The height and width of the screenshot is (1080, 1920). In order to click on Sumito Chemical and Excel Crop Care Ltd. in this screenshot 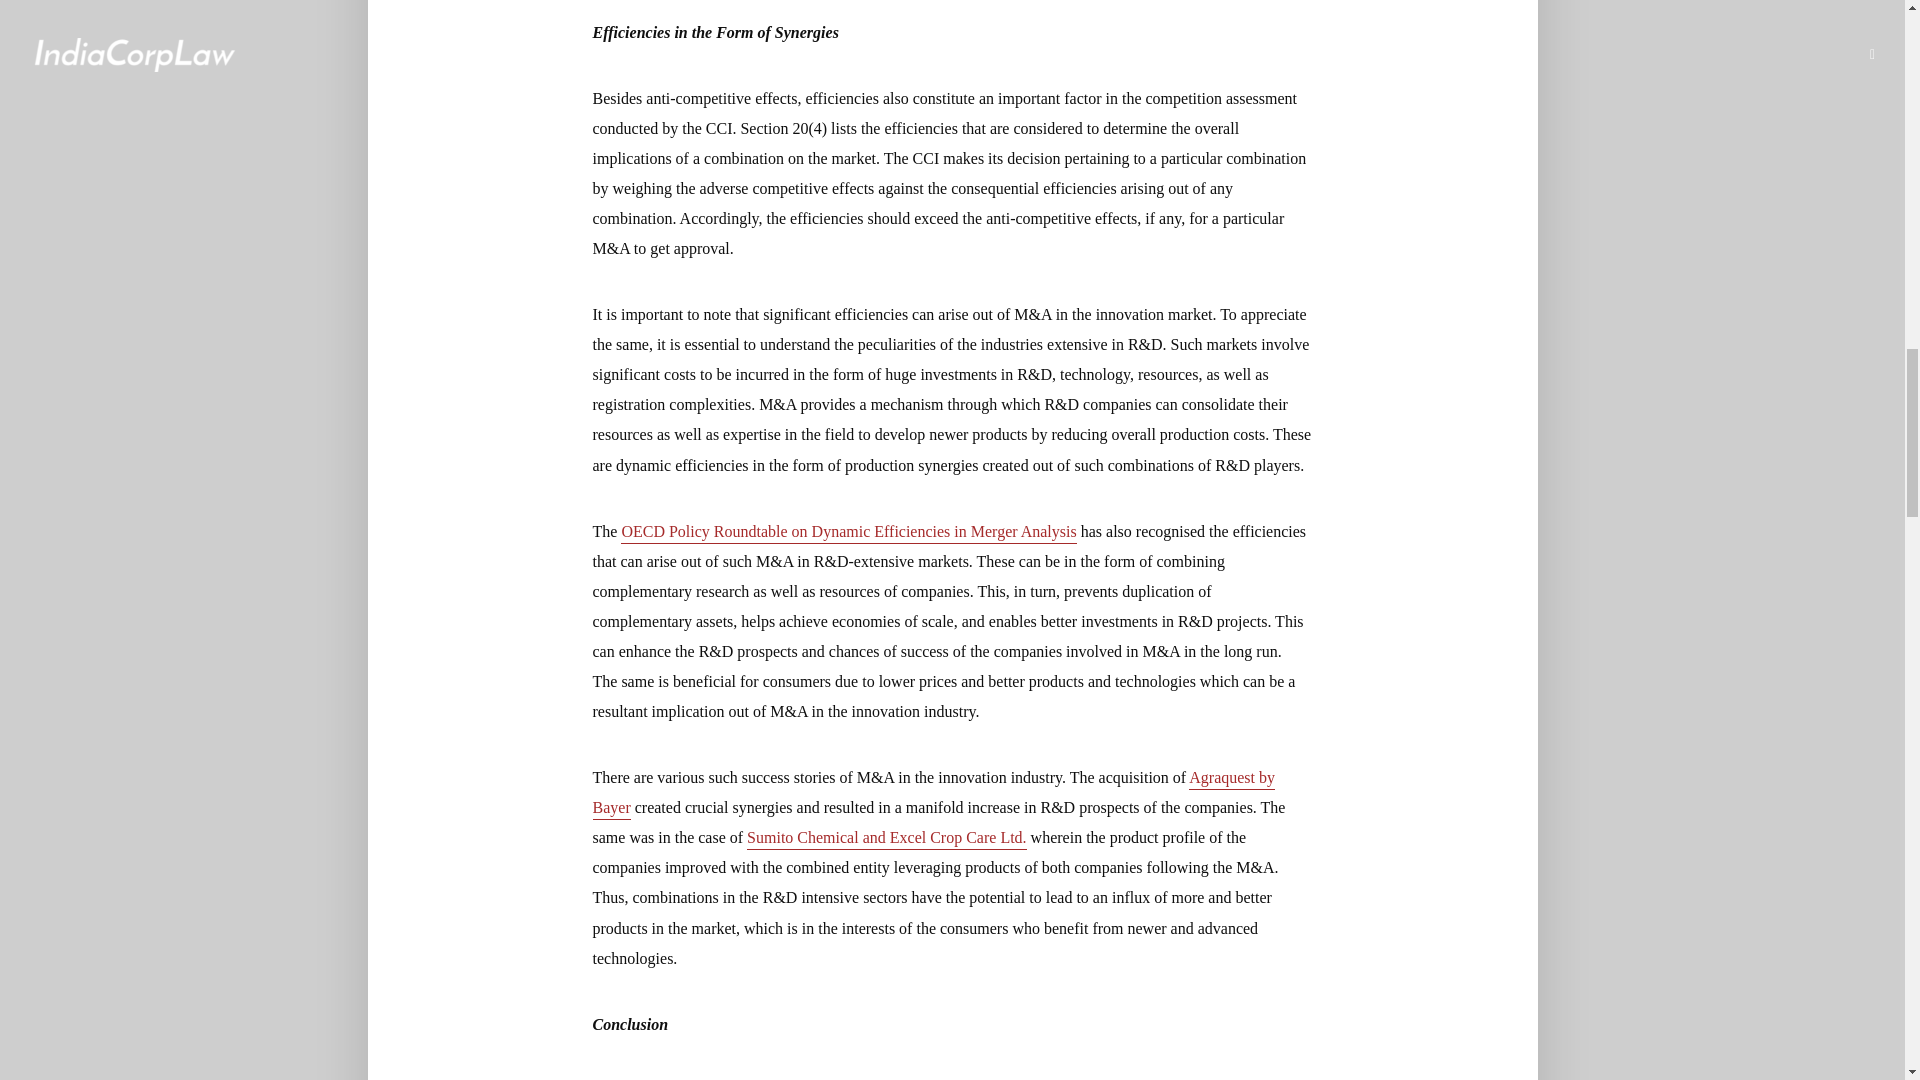, I will do `click(886, 839)`.